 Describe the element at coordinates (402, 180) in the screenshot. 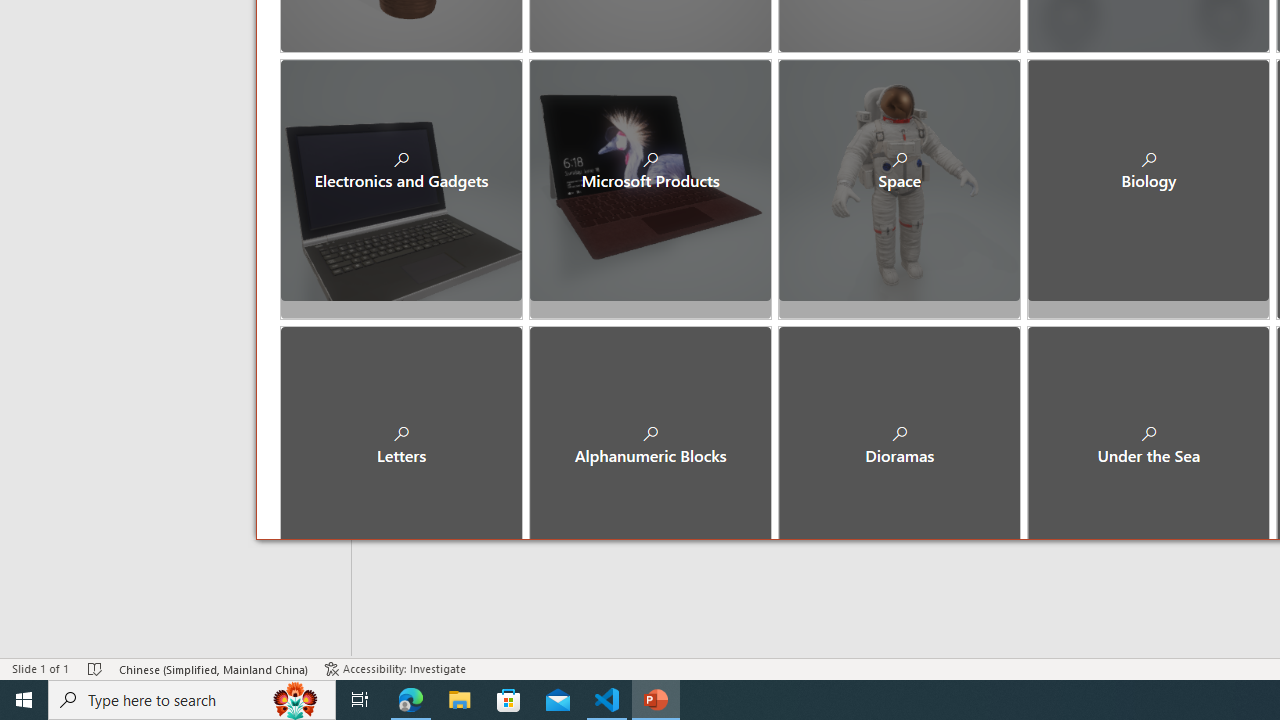

I see `Electronics and Gadgets` at that location.